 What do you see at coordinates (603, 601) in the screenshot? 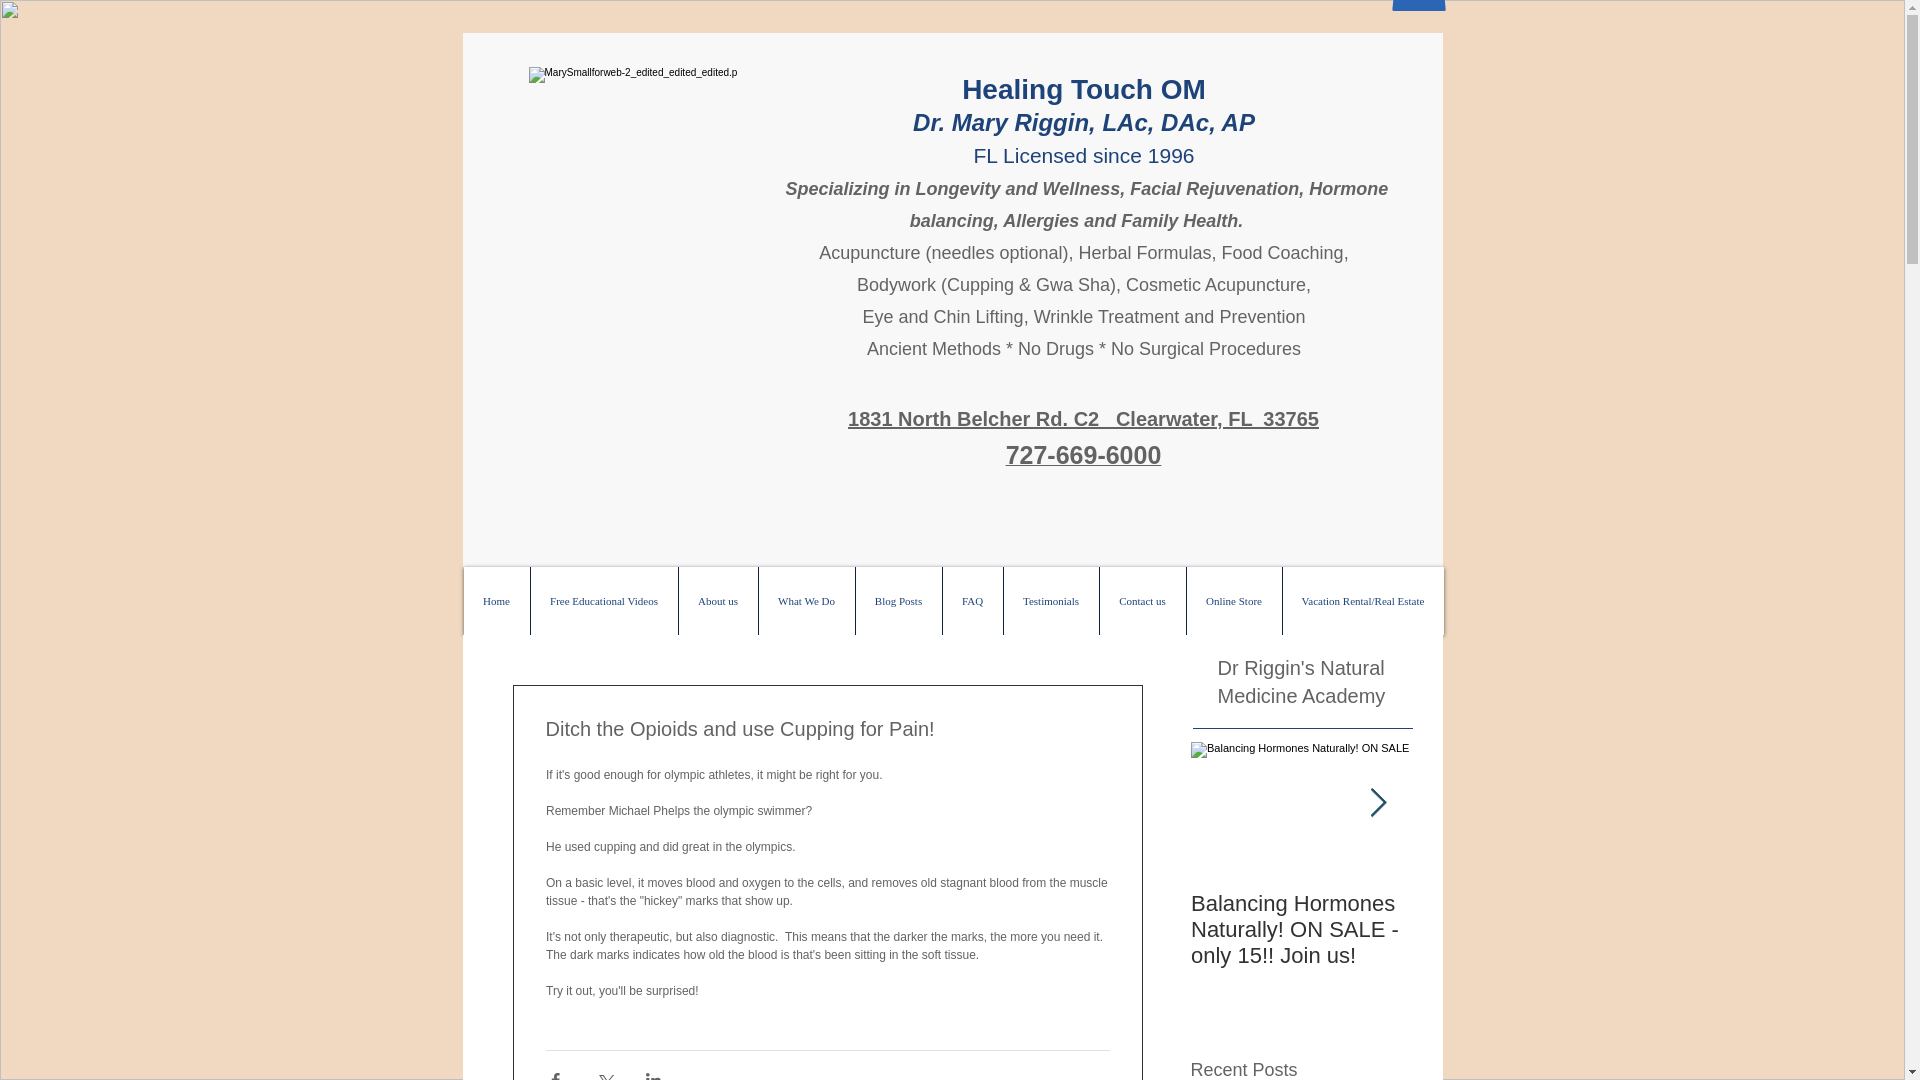
I see `Free Educational Videos` at bounding box center [603, 601].